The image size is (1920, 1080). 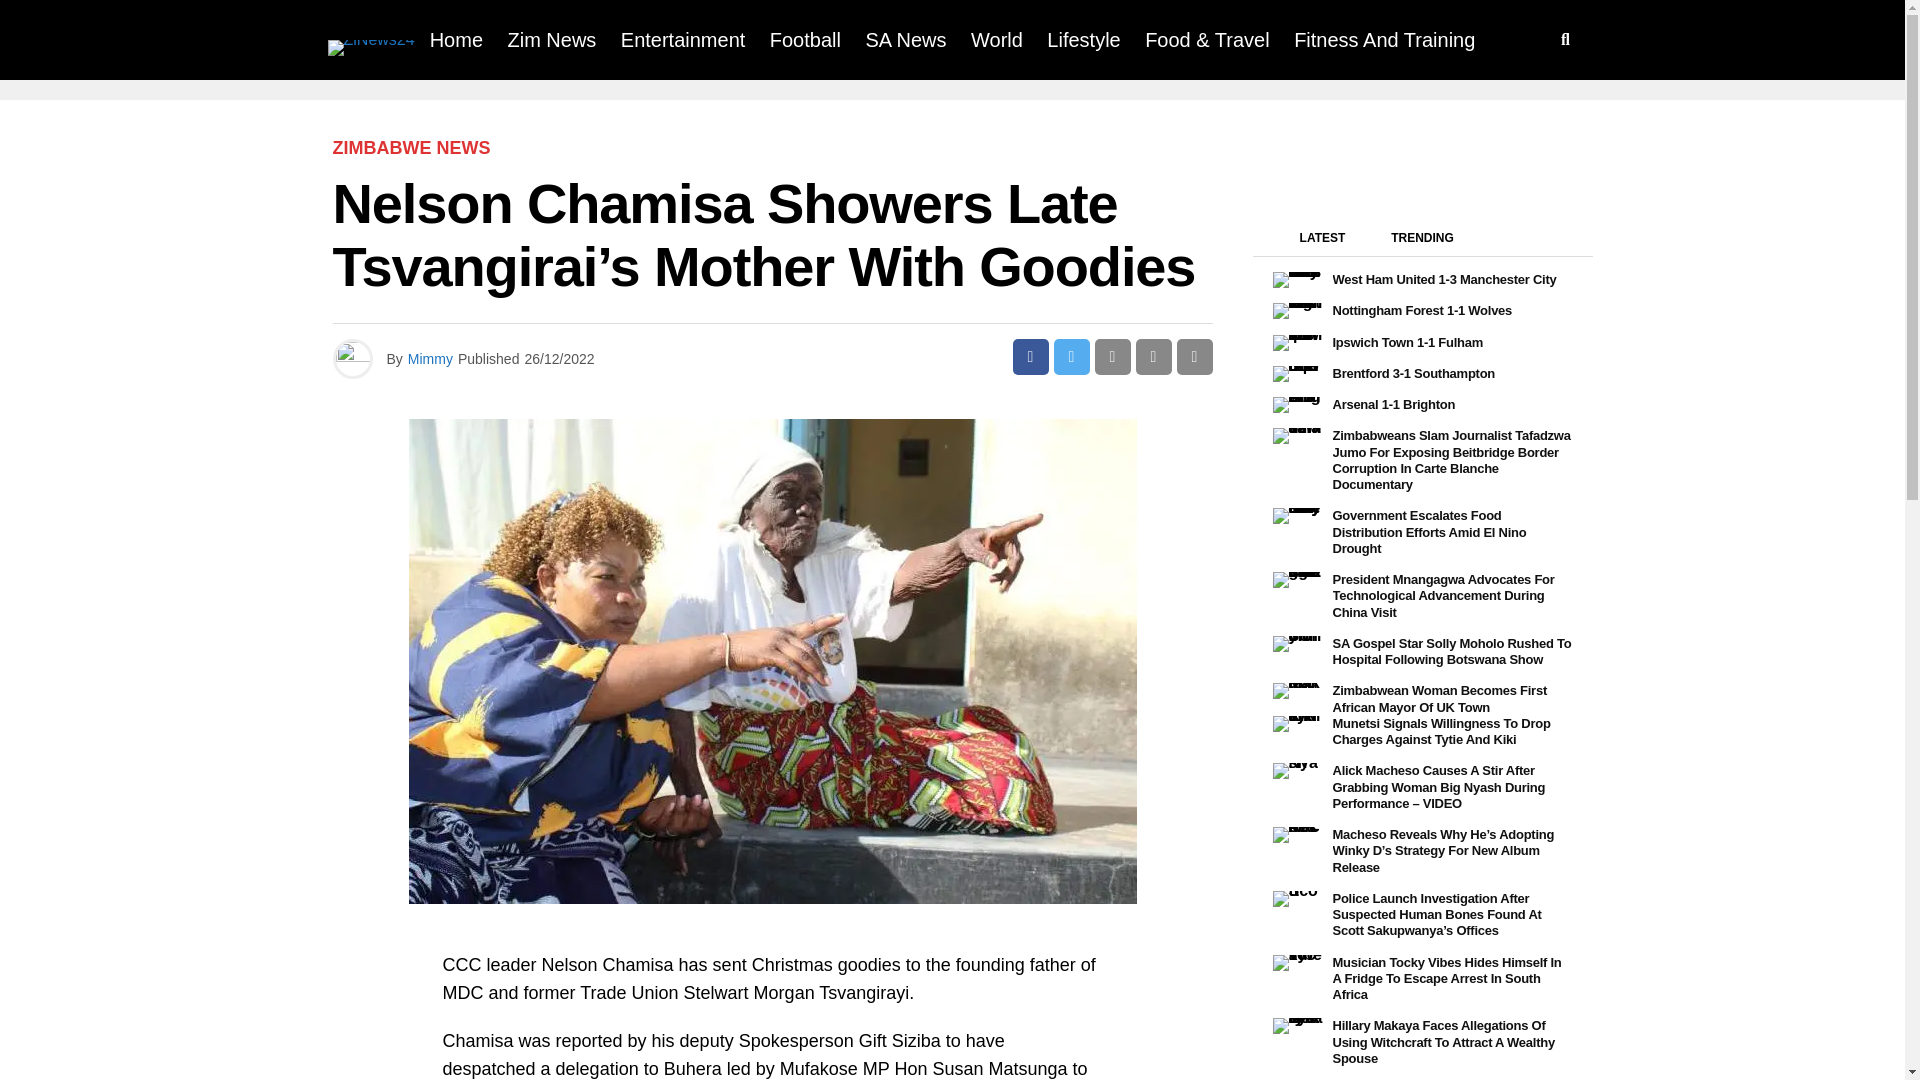 What do you see at coordinates (1030, 356) in the screenshot?
I see `Share on Facebook` at bounding box center [1030, 356].